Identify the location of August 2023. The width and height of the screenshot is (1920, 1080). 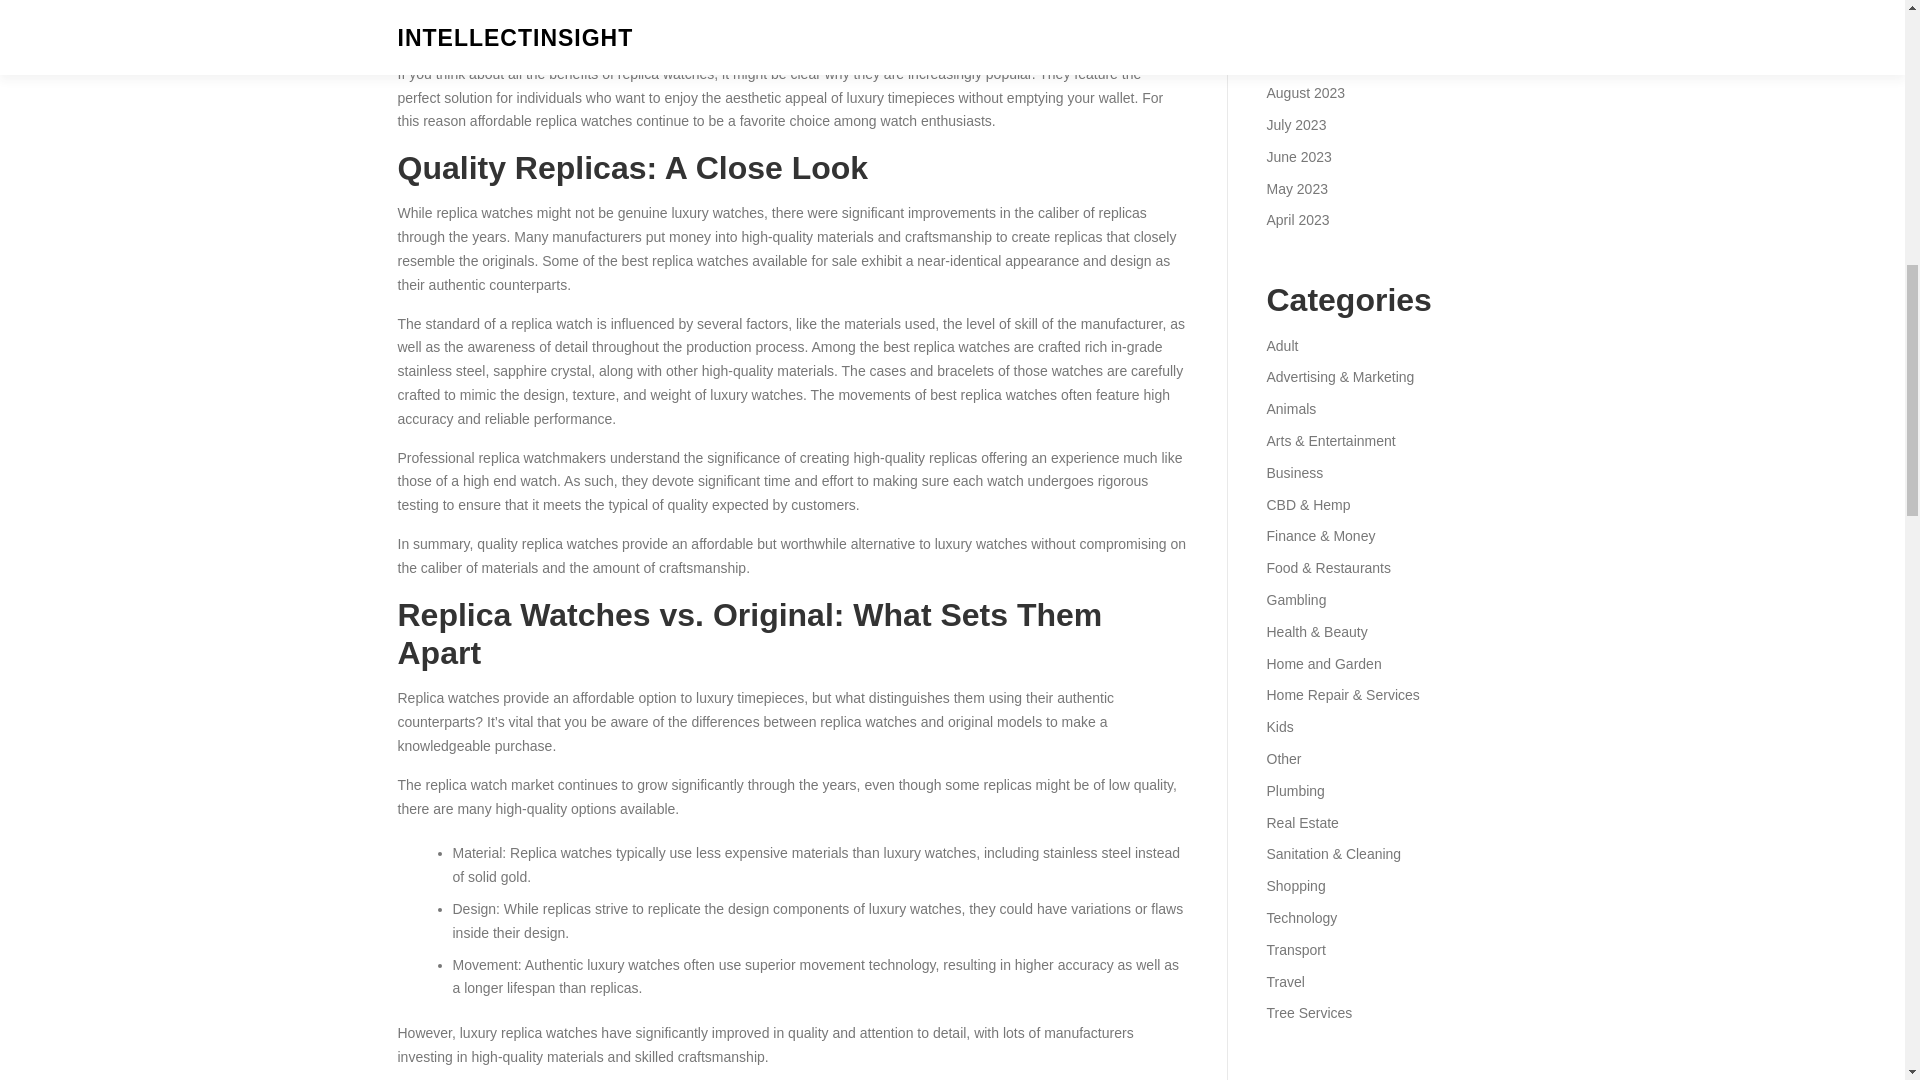
(1305, 93).